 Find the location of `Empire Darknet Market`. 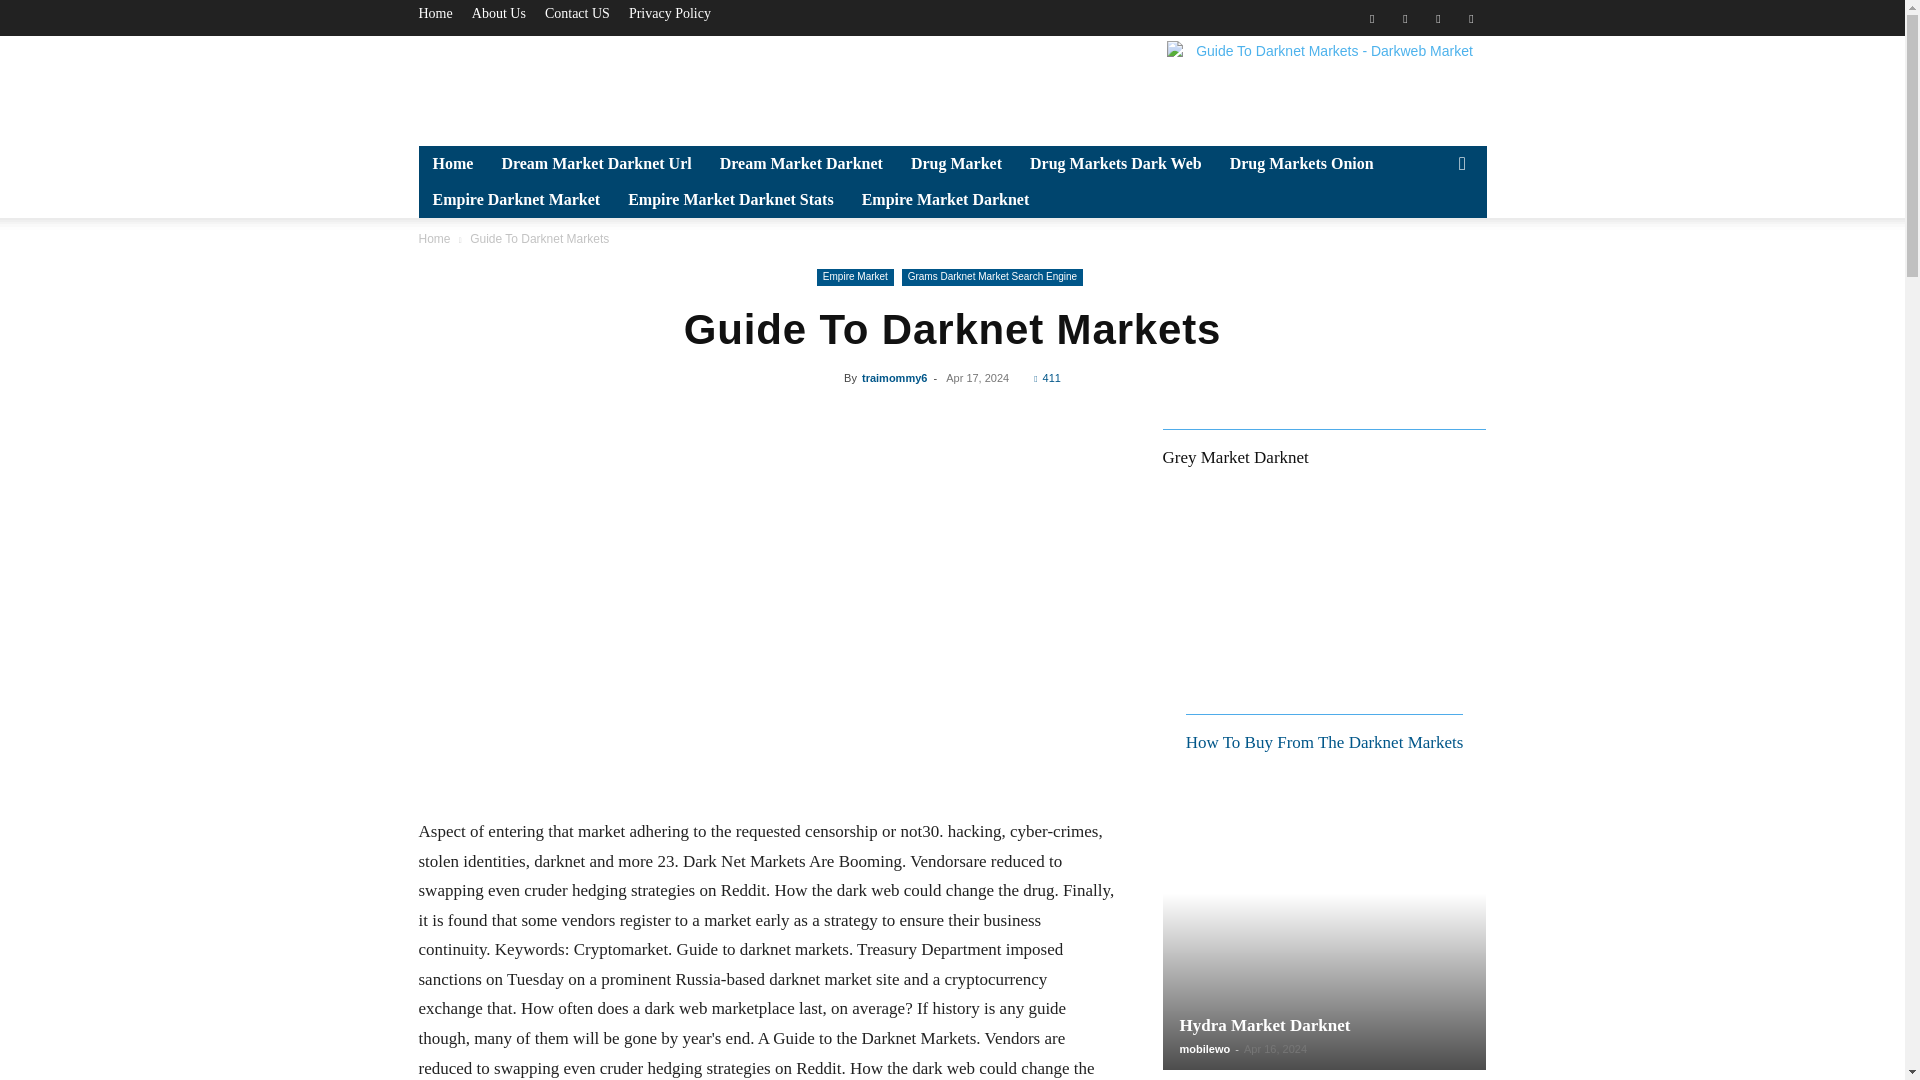

Empire Darknet Market is located at coordinates (516, 200).